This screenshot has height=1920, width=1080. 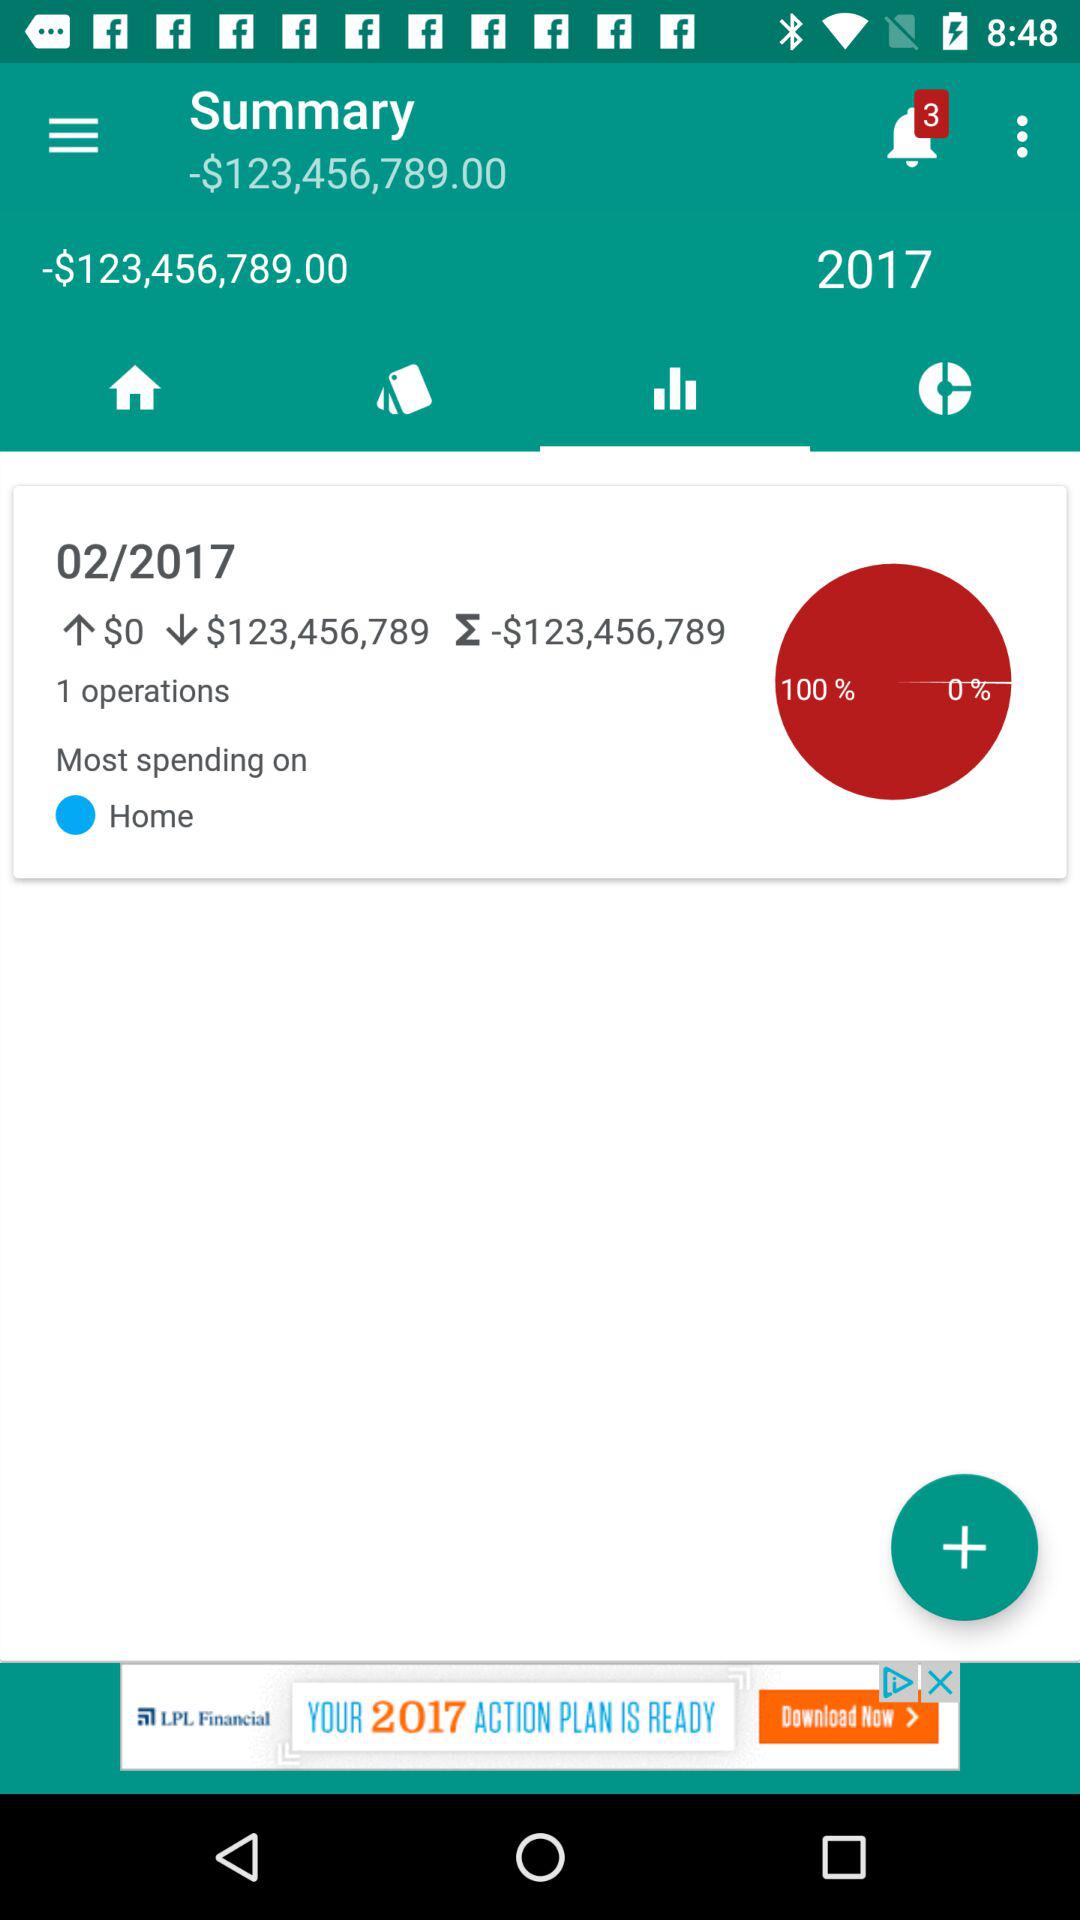 What do you see at coordinates (964, 1546) in the screenshot?
I see `add page` at bounding box center [964, 1546].